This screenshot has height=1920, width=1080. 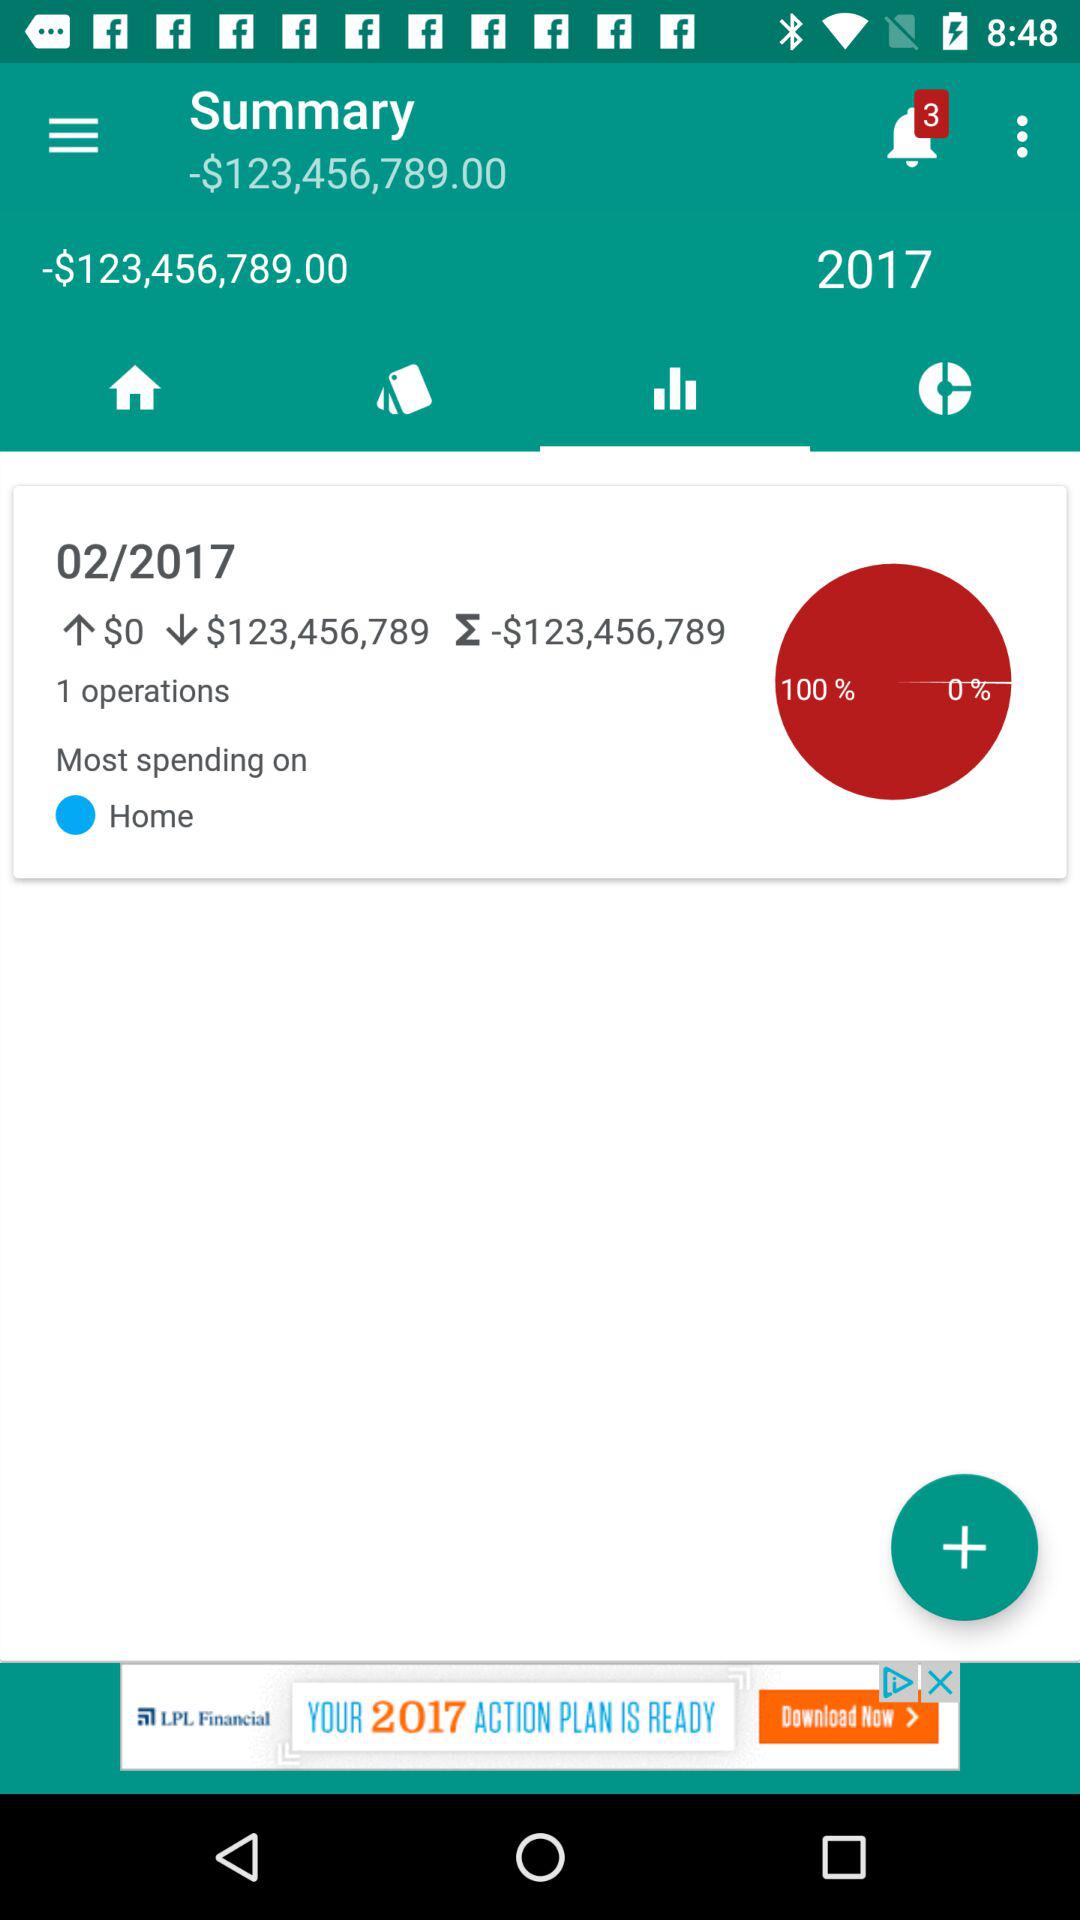 What do you see at coordinates (964, 1546) in the screenshot?
I see `add page` at bounding box center [964, 1546].